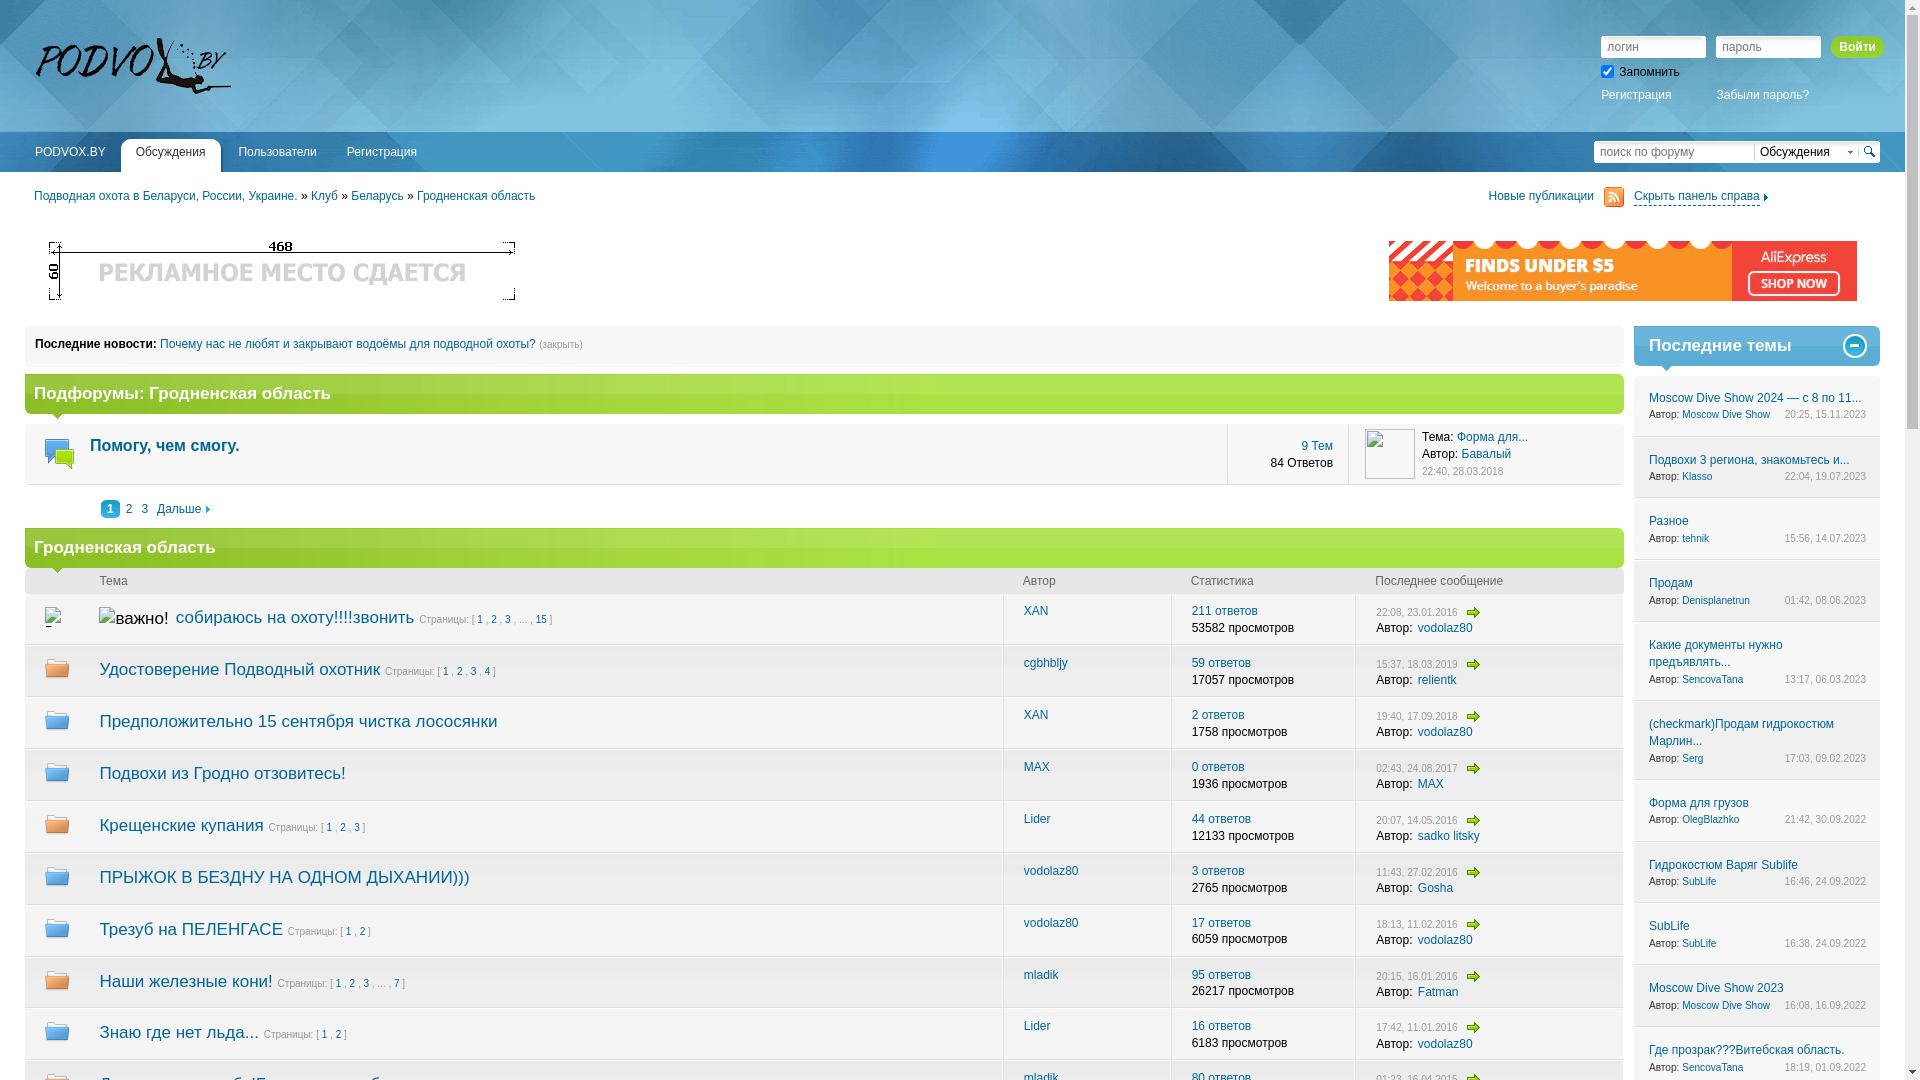  Describe the element at coordinates (325, 1034) in the screenshot. I see `1` at that location.